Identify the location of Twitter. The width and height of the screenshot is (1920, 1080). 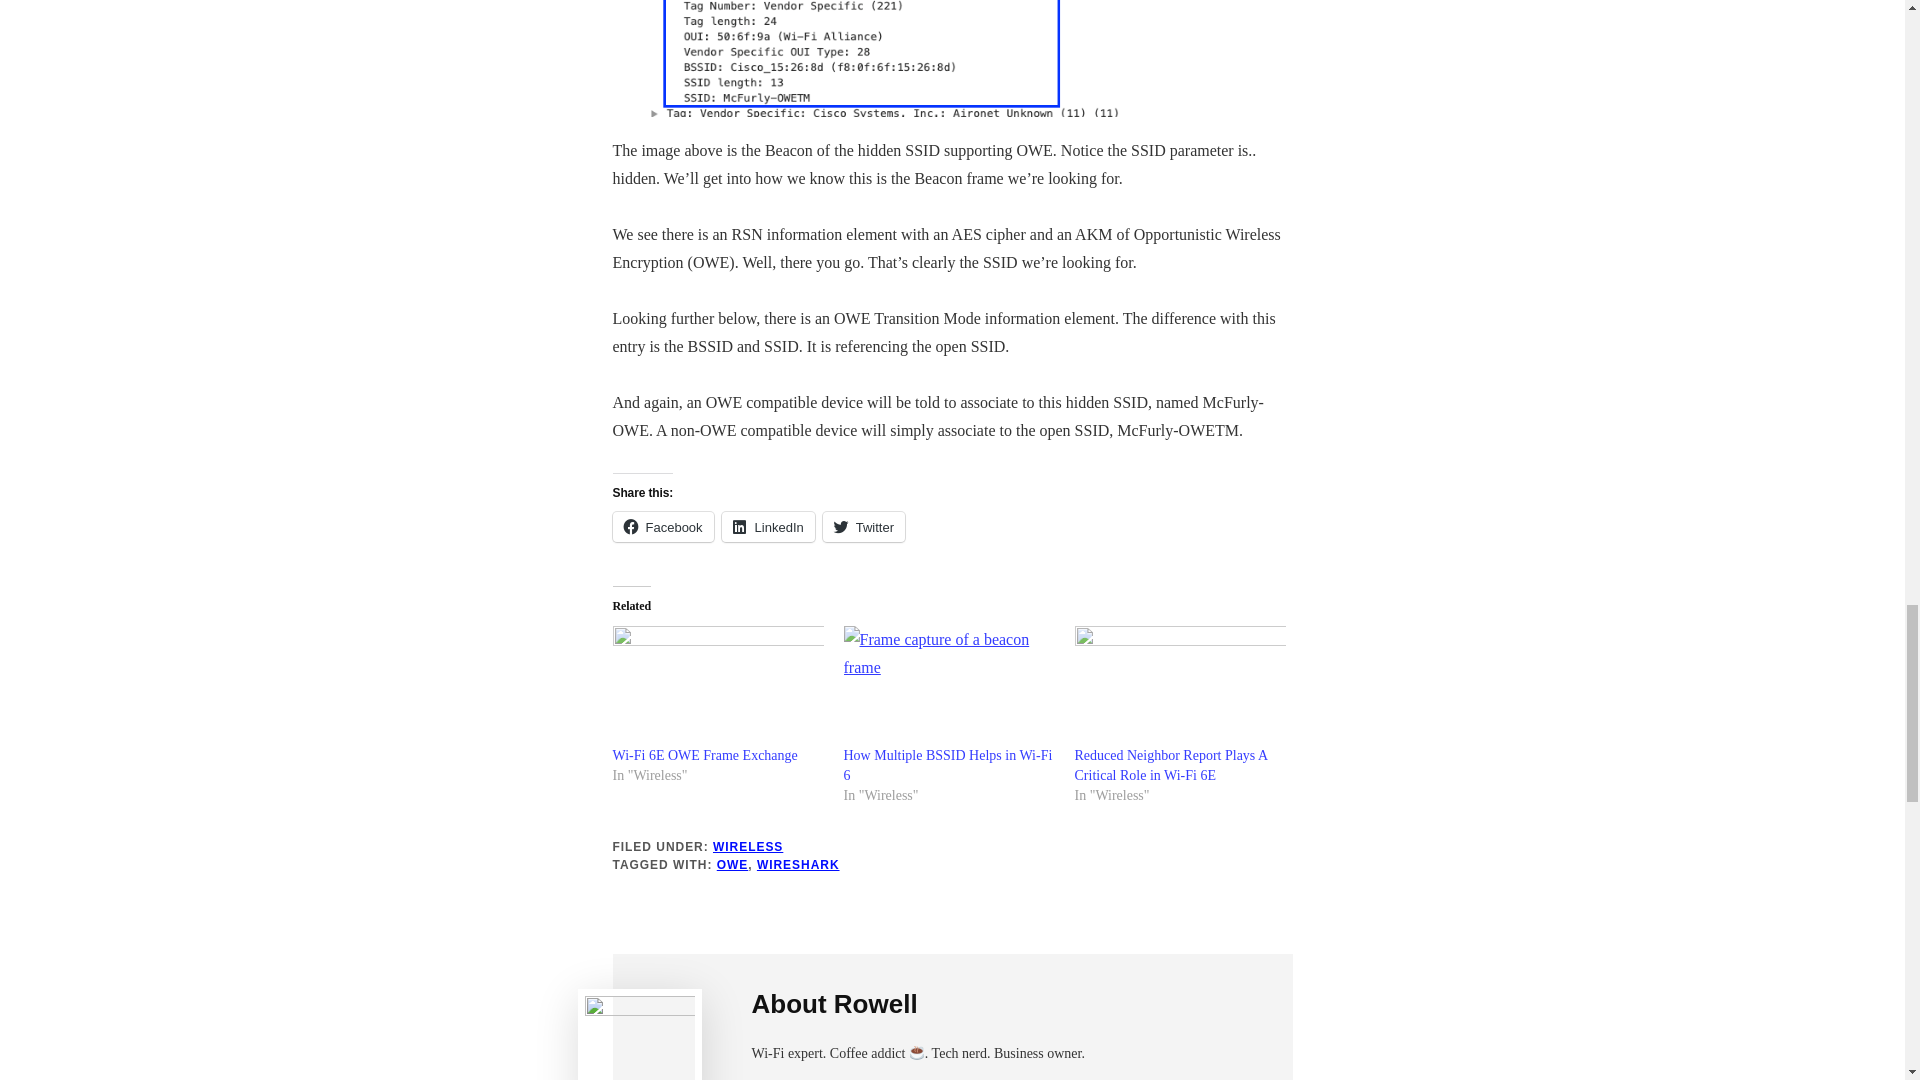
(864, 526).